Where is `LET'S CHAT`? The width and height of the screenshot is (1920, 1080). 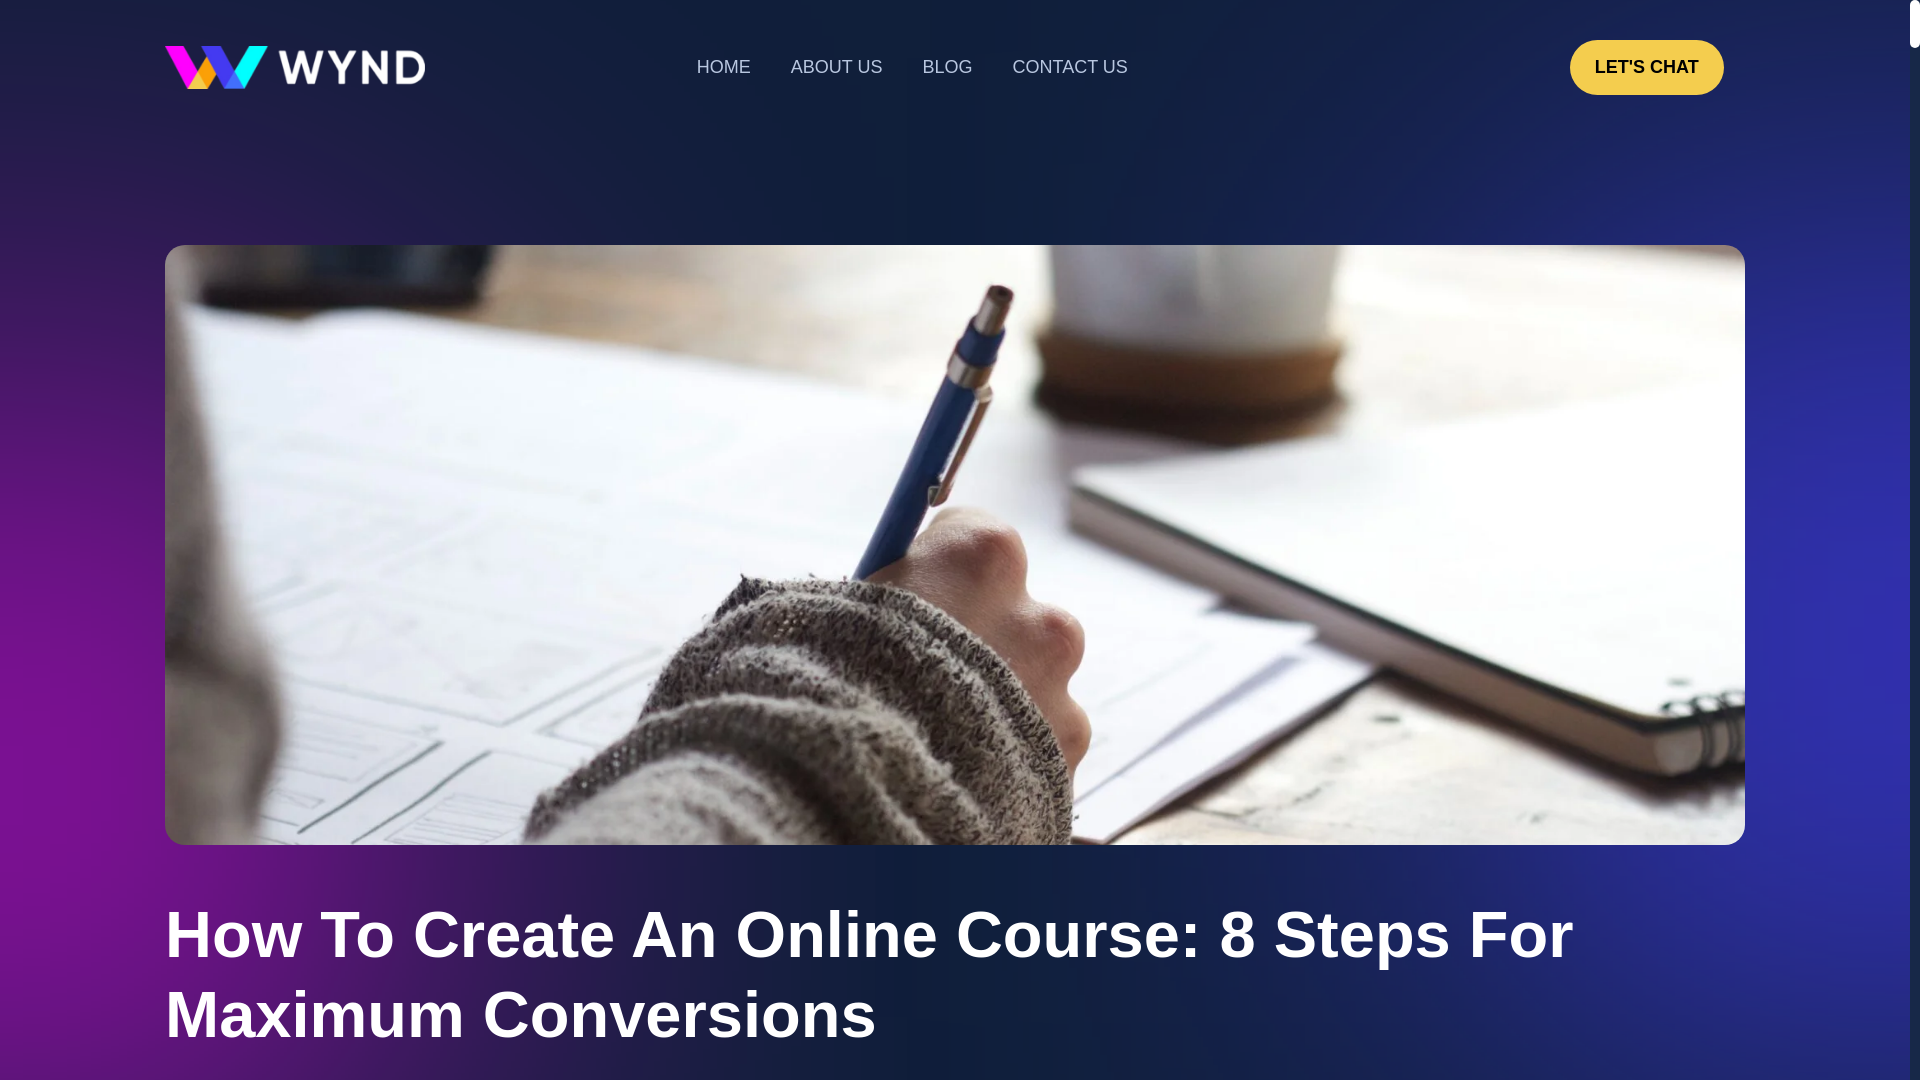 LET'S CHAT is located at coordinates (1647, 67).